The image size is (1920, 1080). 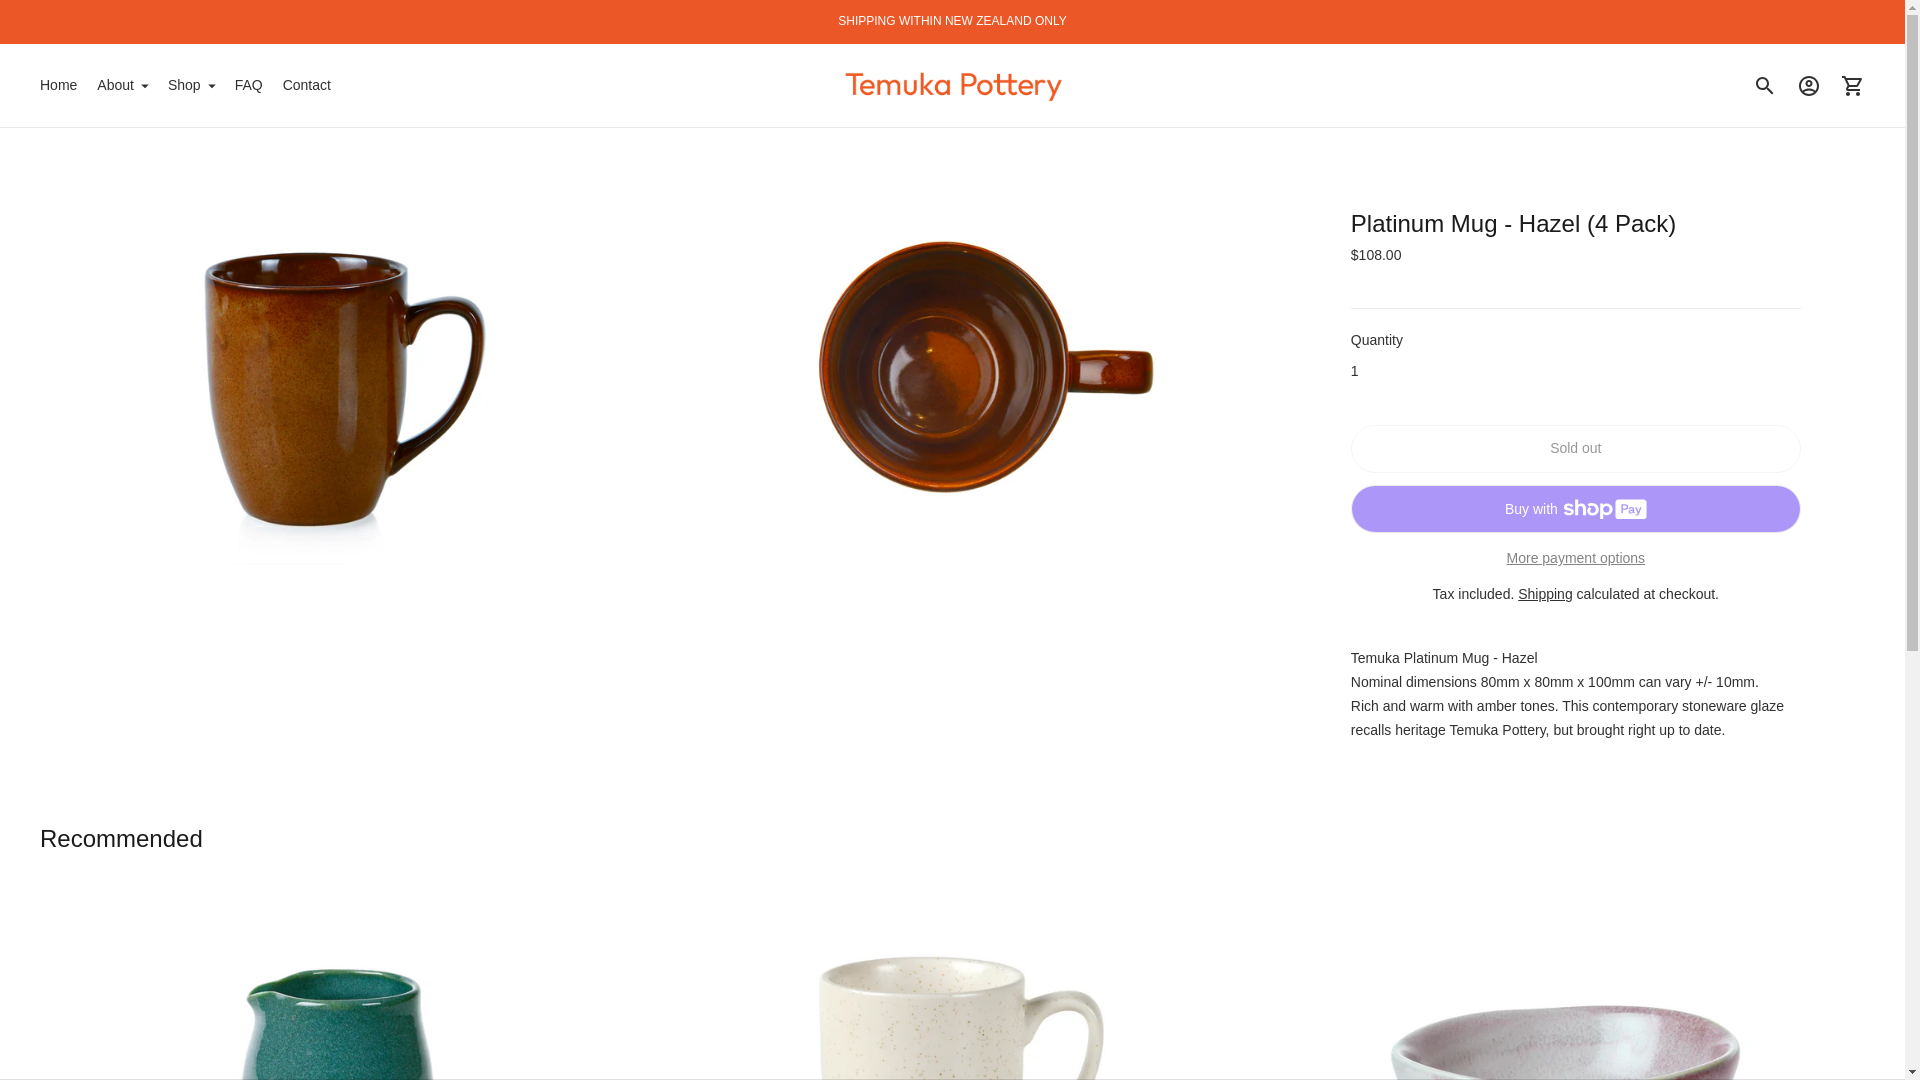 I want to click on FAQ, so click(x=248, y=86).